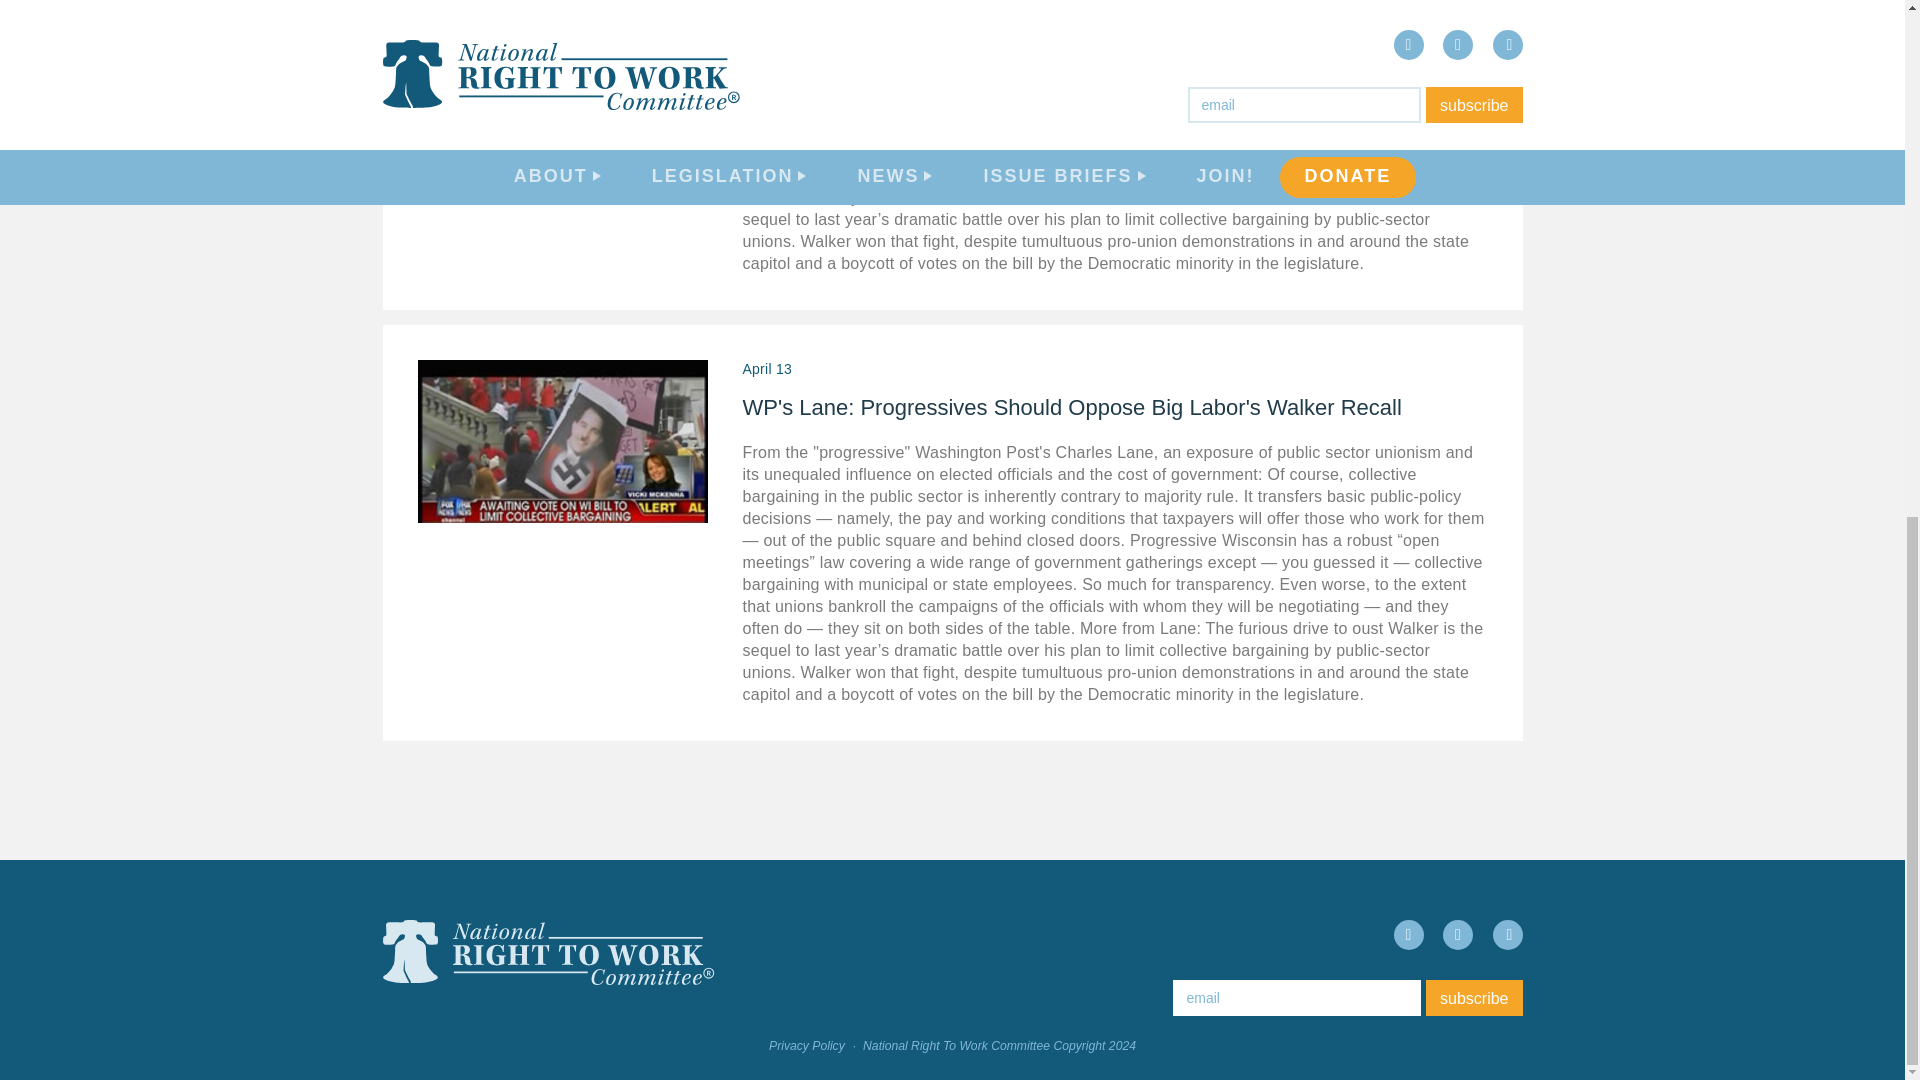  Describe the element at coordinates (1620, 353) in the screenshot. I see `NRTWC on Facebook` at that location.